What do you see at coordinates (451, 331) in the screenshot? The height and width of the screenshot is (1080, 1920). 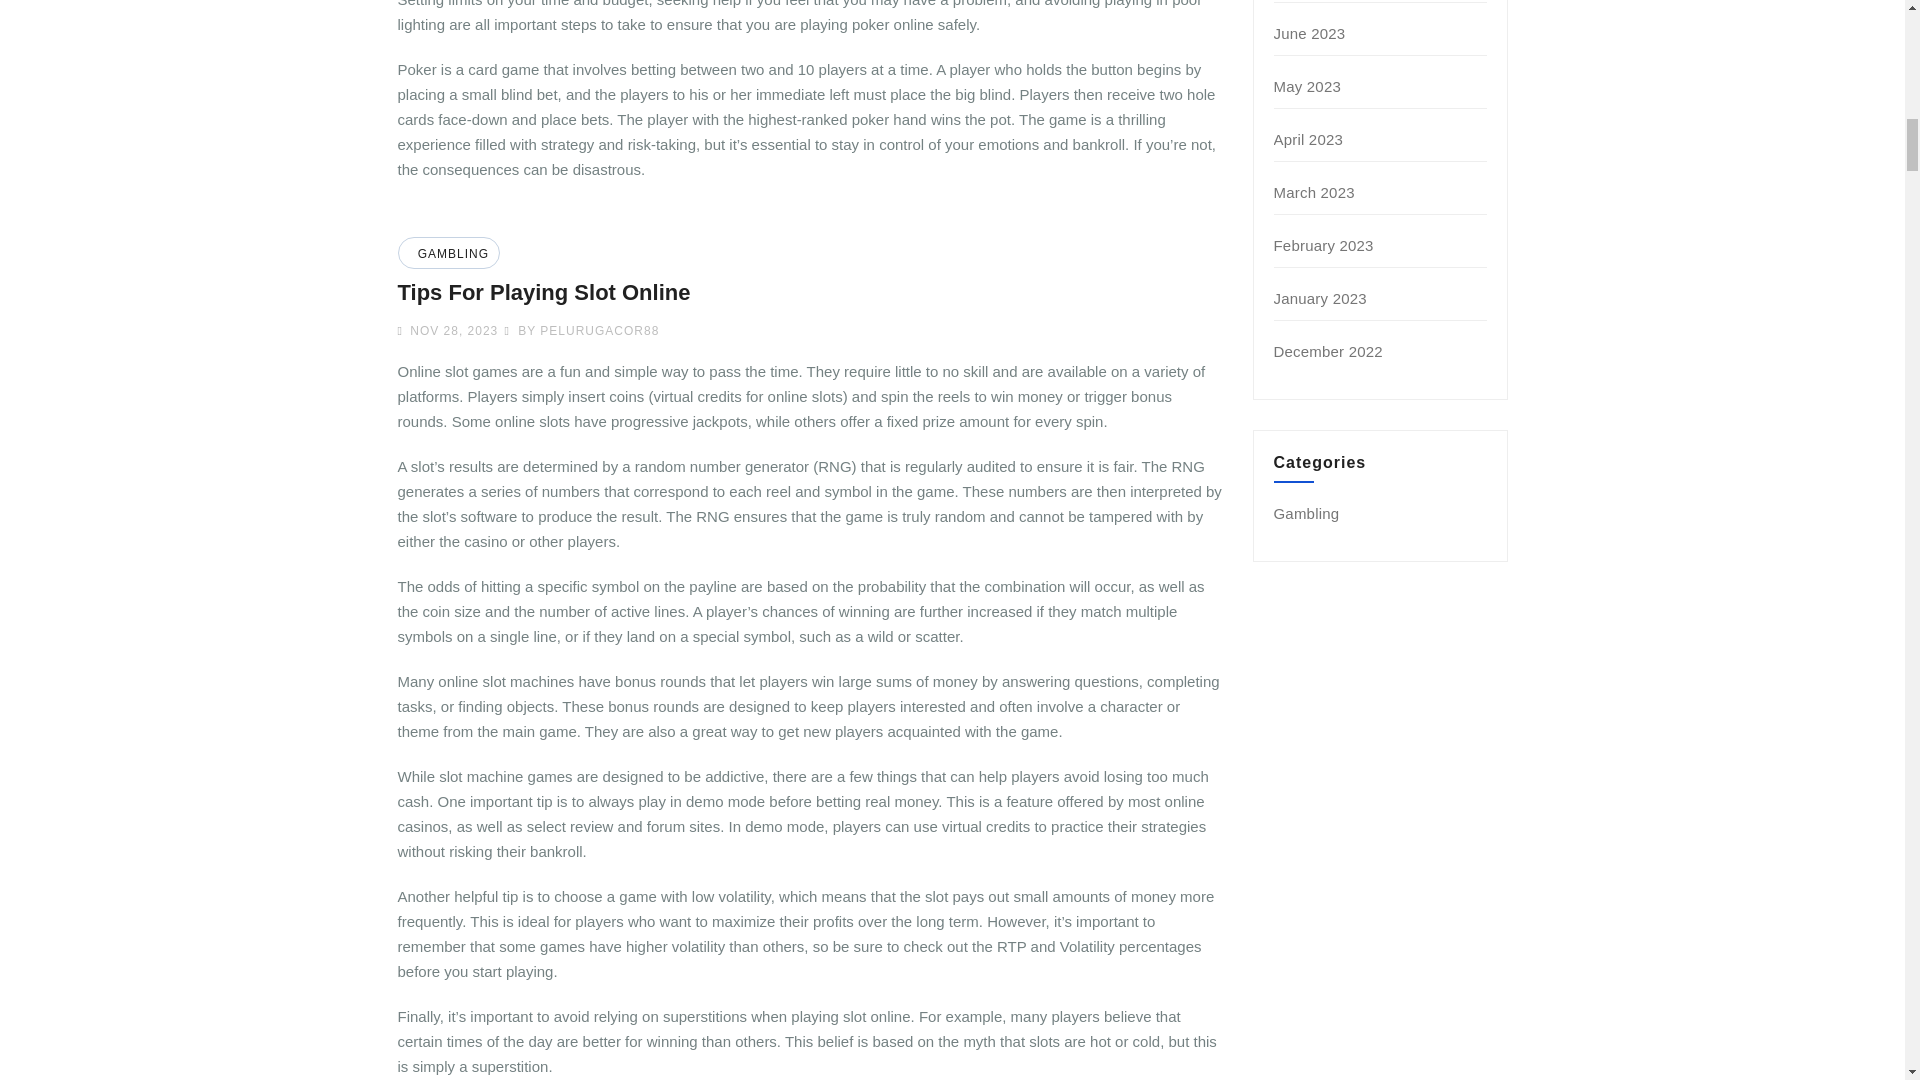 I see `NOV 28, 2023` at bounding box center [451, 331].